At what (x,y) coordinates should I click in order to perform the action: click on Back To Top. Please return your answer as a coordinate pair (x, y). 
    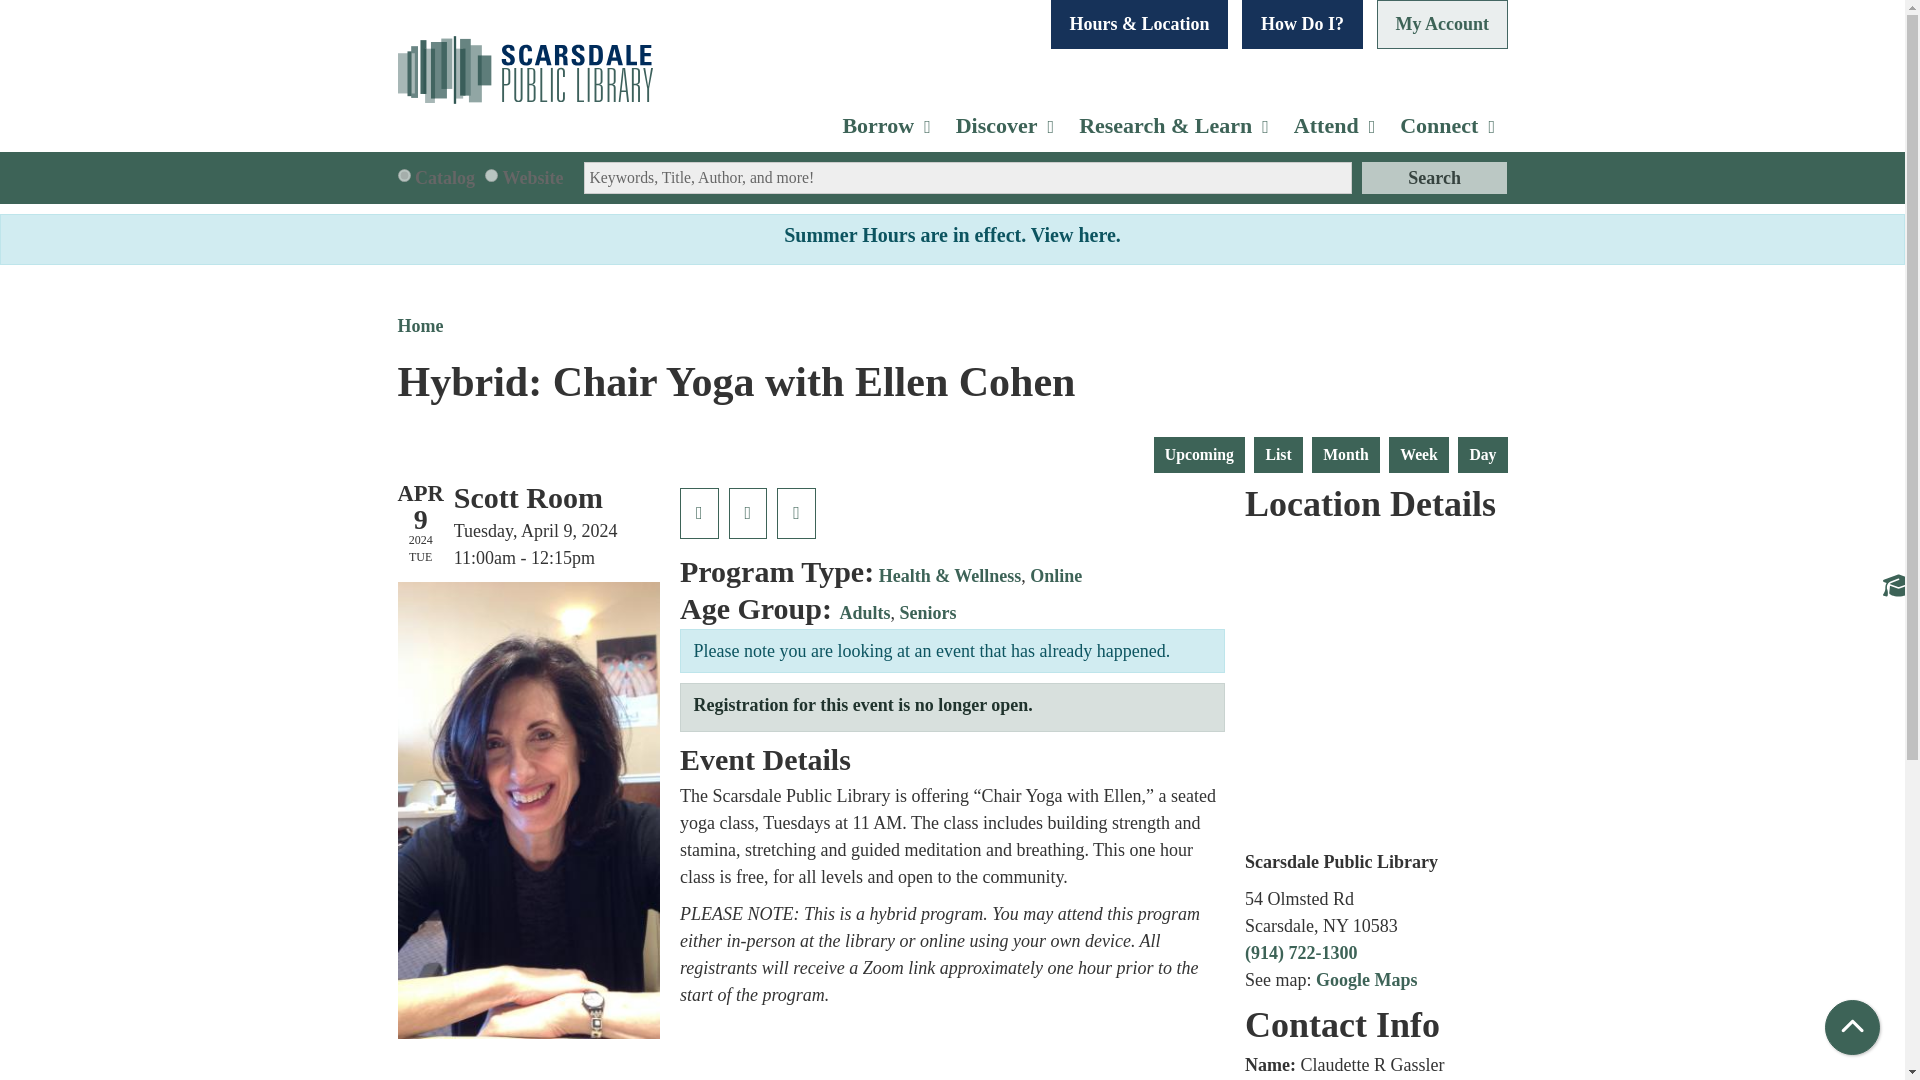
    Looking at the image, I should click on (1852, 1028).